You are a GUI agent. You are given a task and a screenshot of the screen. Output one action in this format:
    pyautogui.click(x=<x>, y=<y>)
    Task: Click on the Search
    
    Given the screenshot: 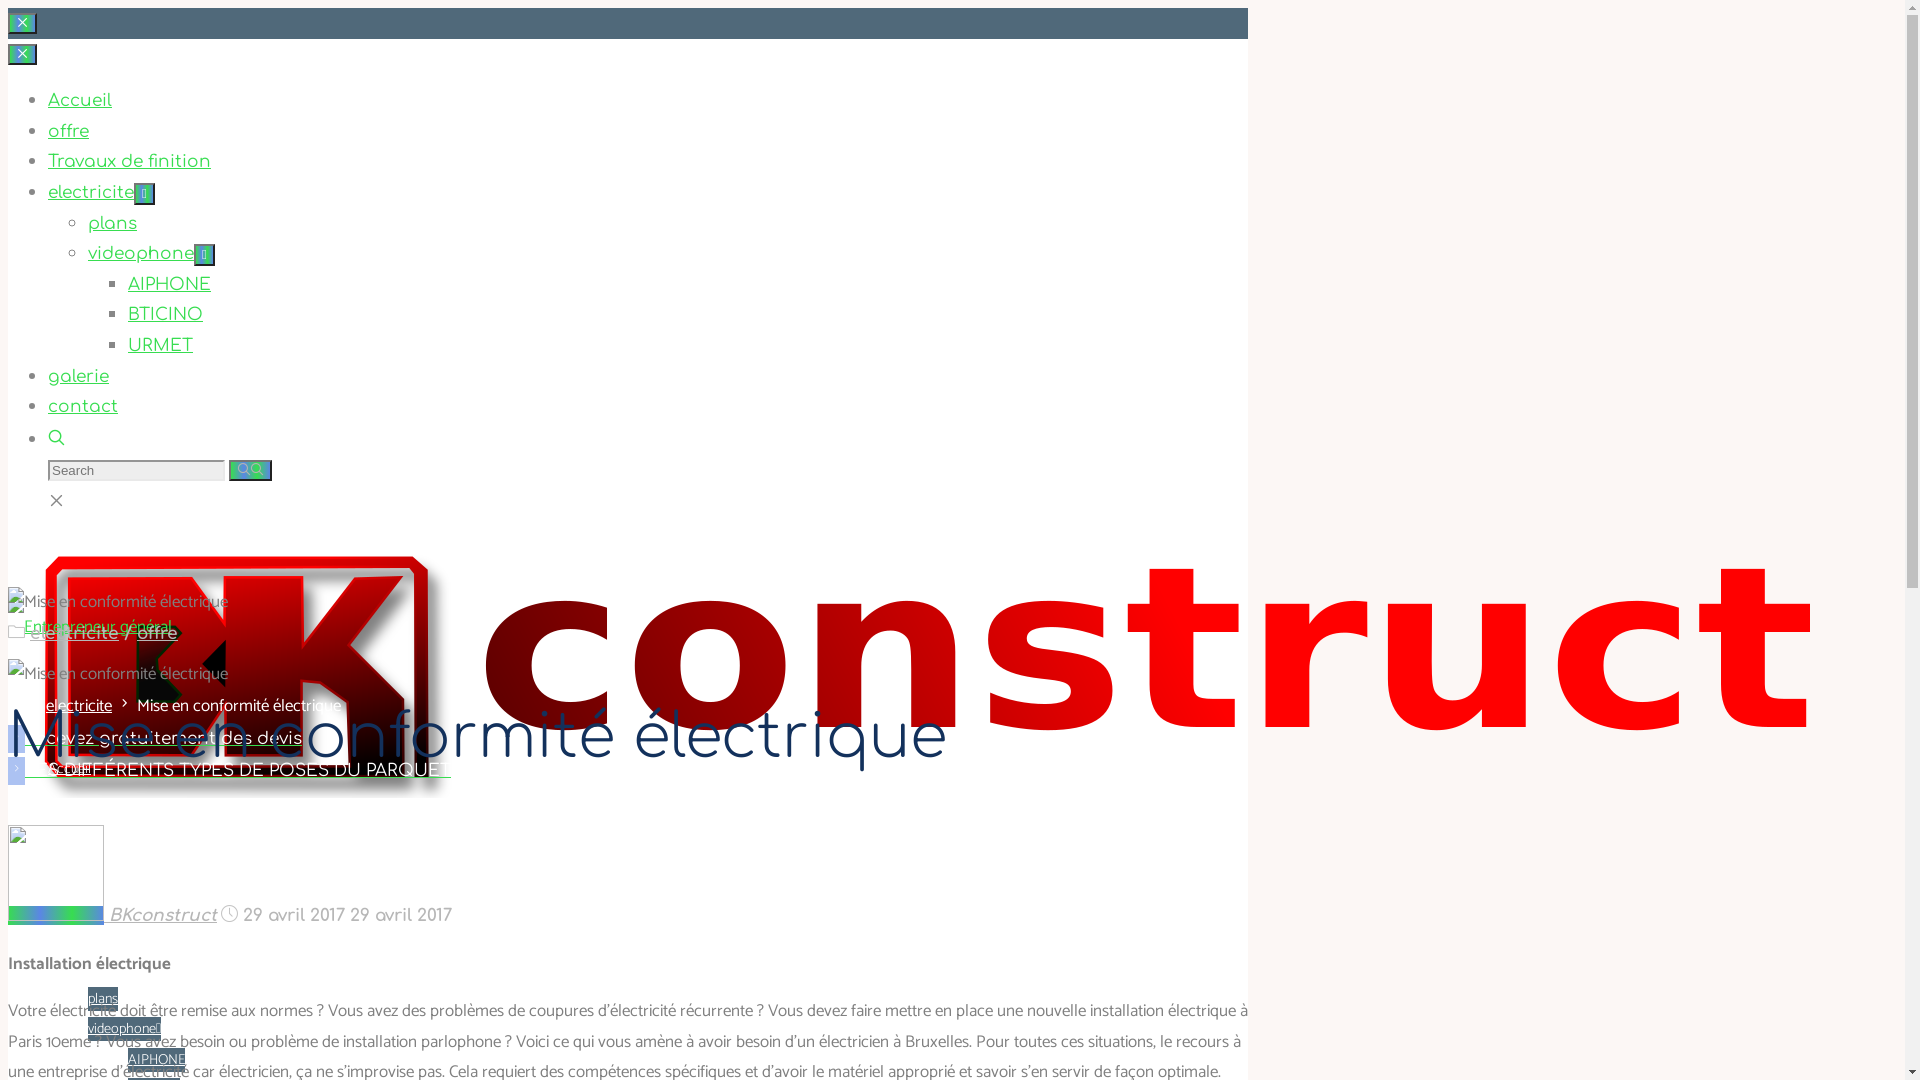 What is the action you would take?
    pyautogui.click(x=56, y=440)
    